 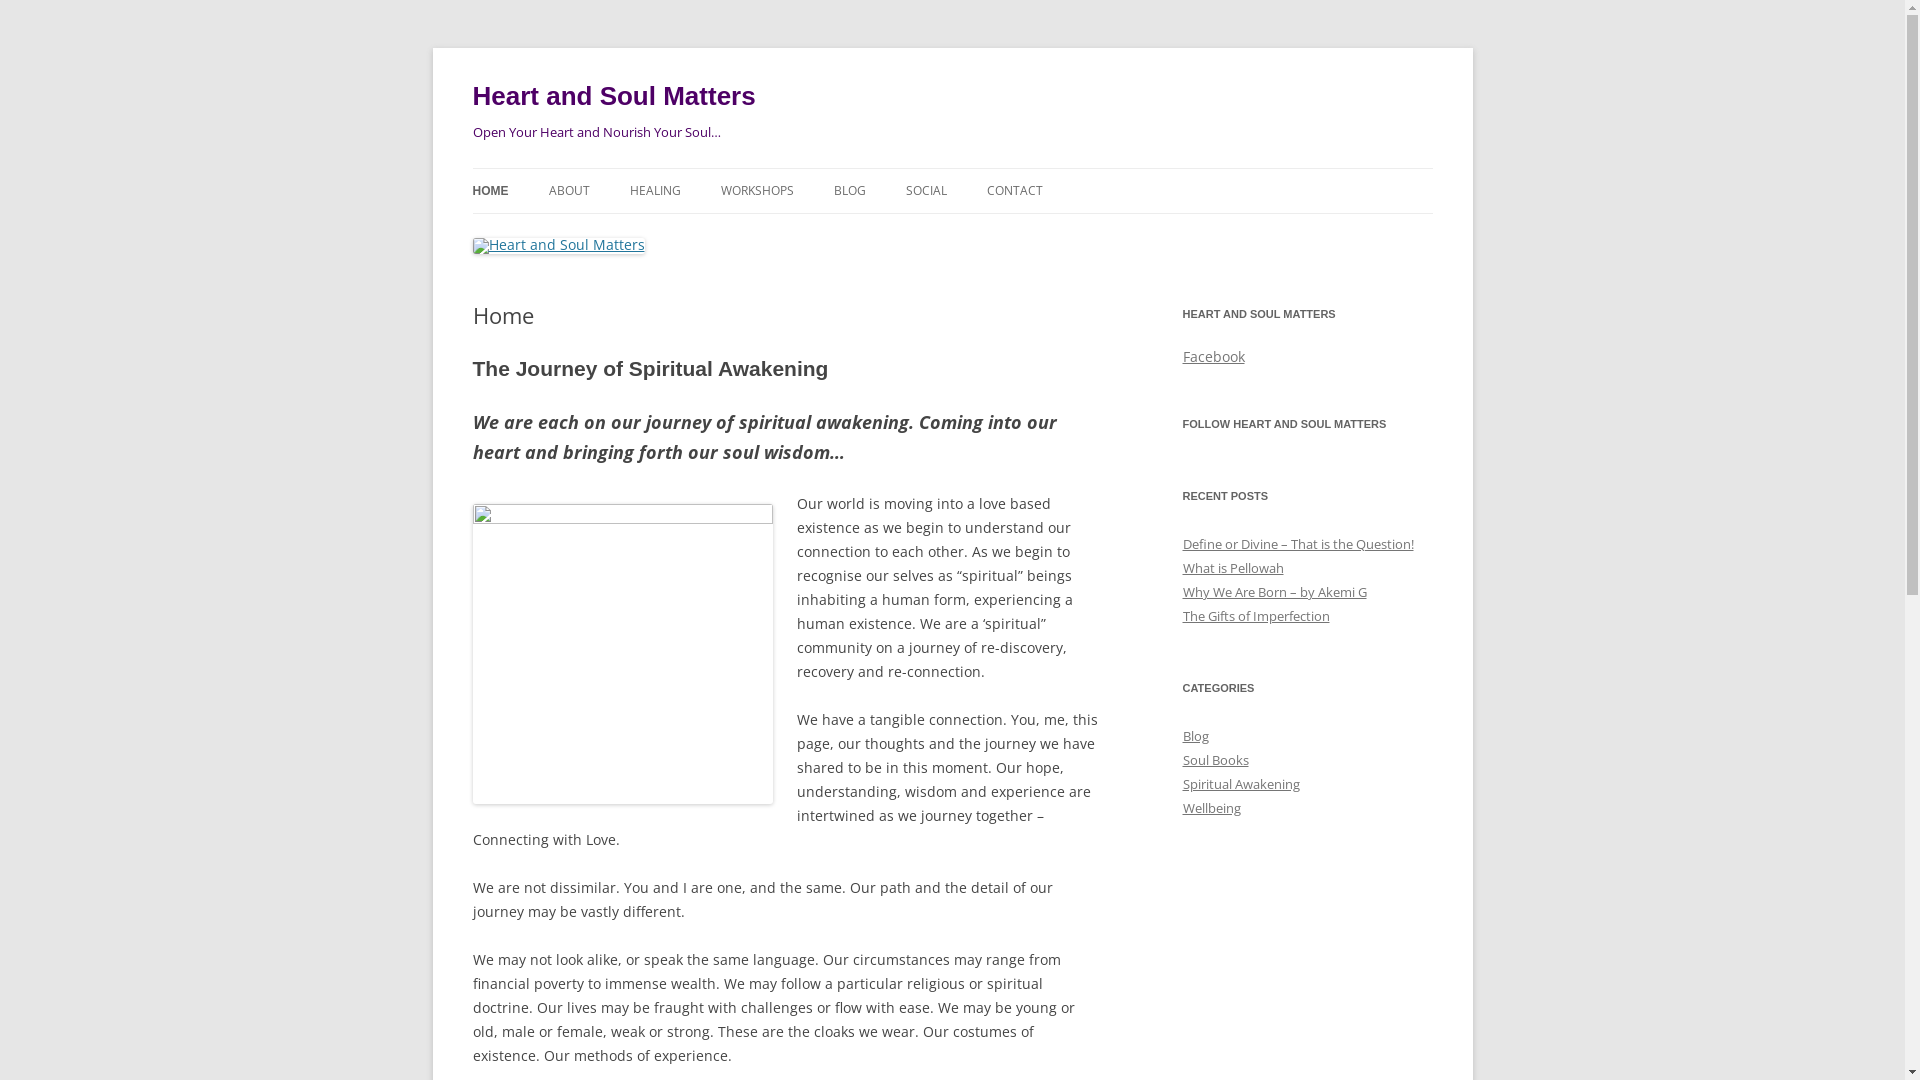 What do you see at coordinates (952, 168) in the screenshot?
I see `Skip to content` at bounding box center [952, 168].